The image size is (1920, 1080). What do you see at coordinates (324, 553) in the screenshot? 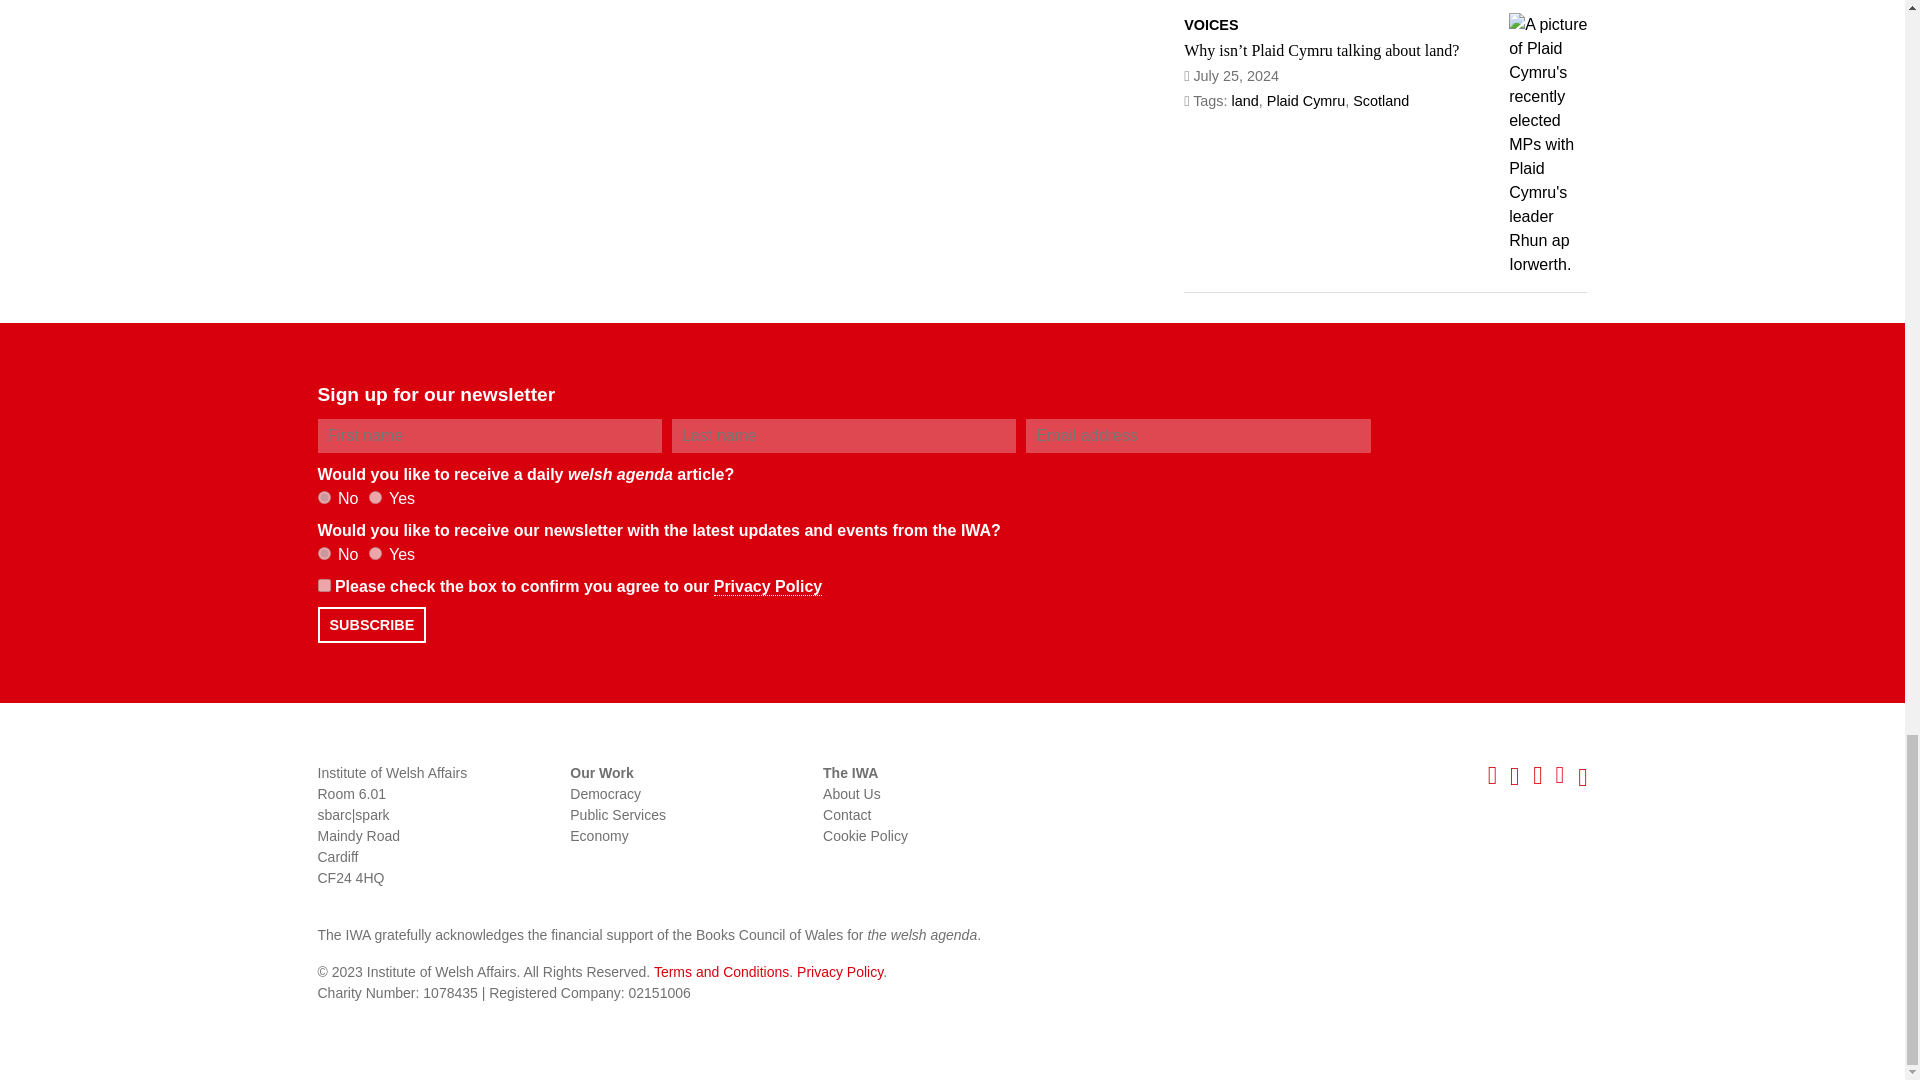
I see `No` at bounding box center [324, 553].